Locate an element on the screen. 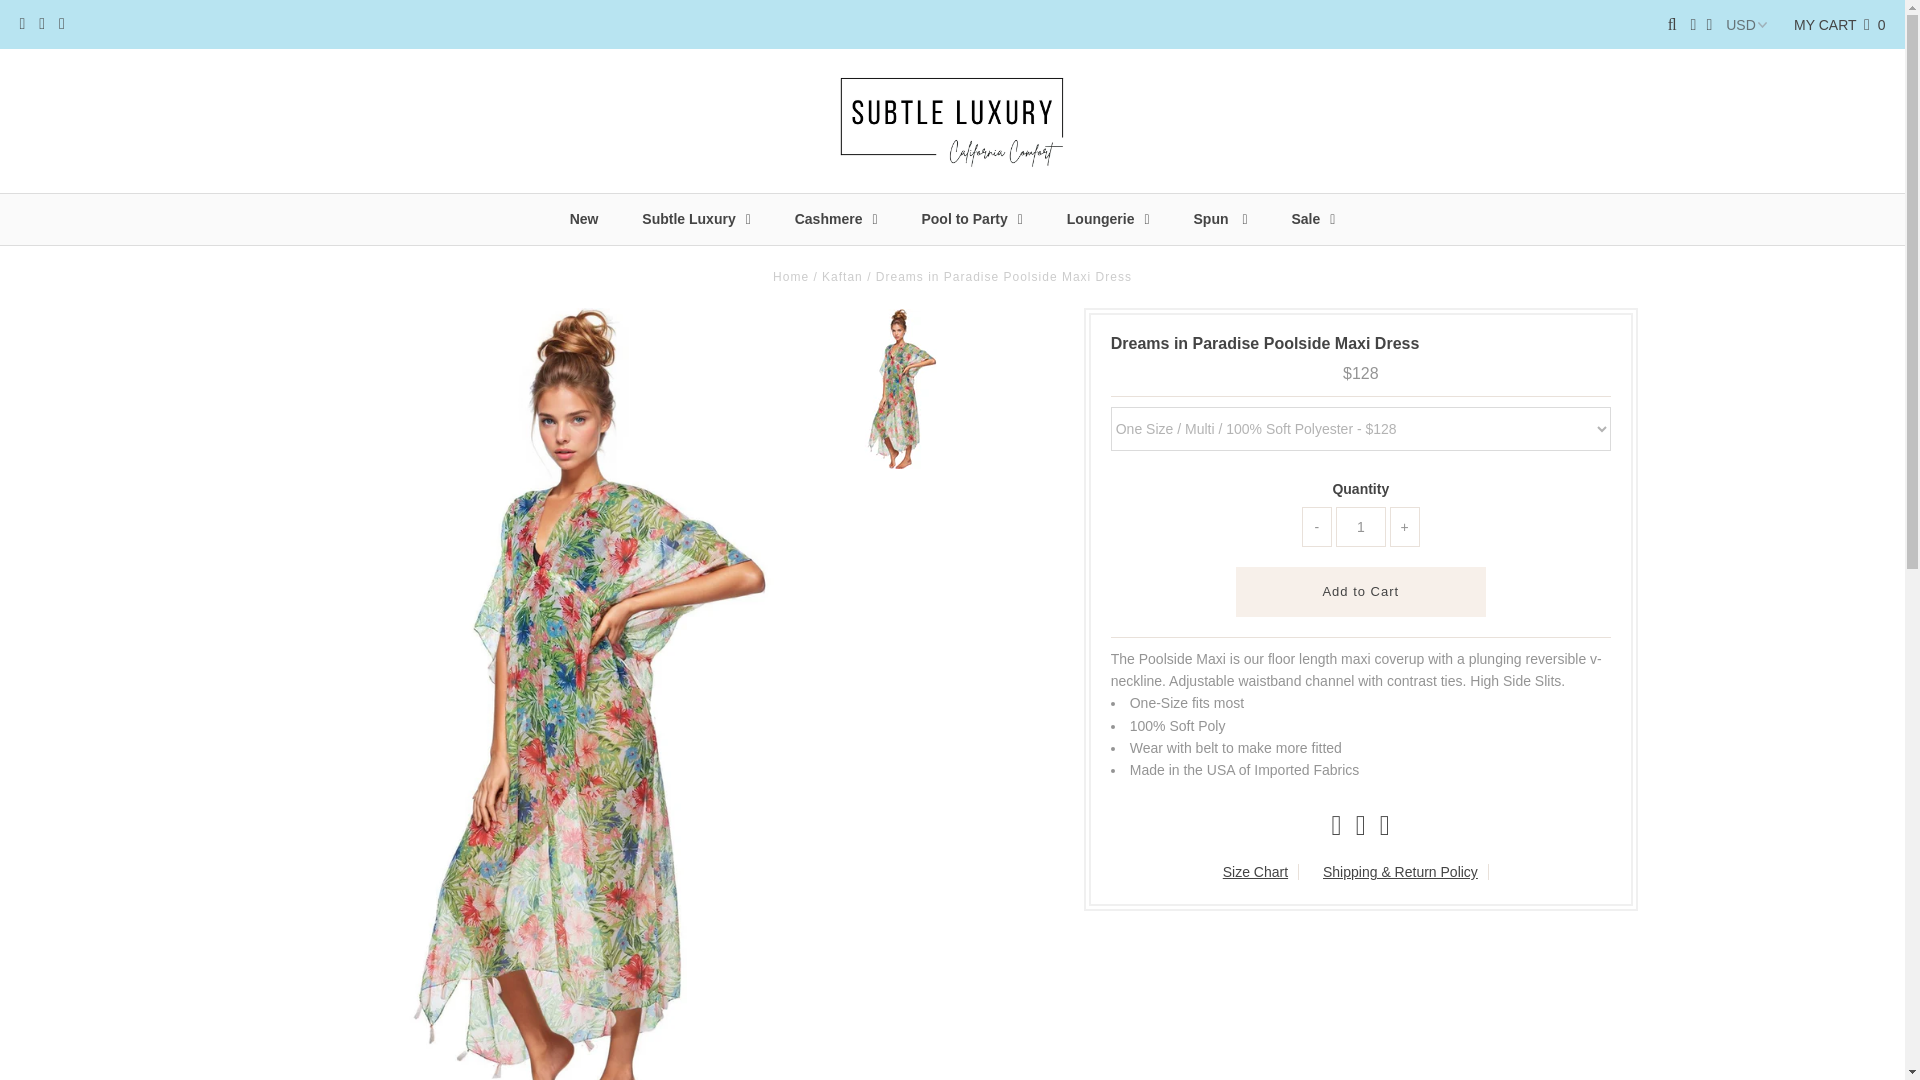 This screenshot has width=1920, height=1080. Home is located at coordinates (790, 277).